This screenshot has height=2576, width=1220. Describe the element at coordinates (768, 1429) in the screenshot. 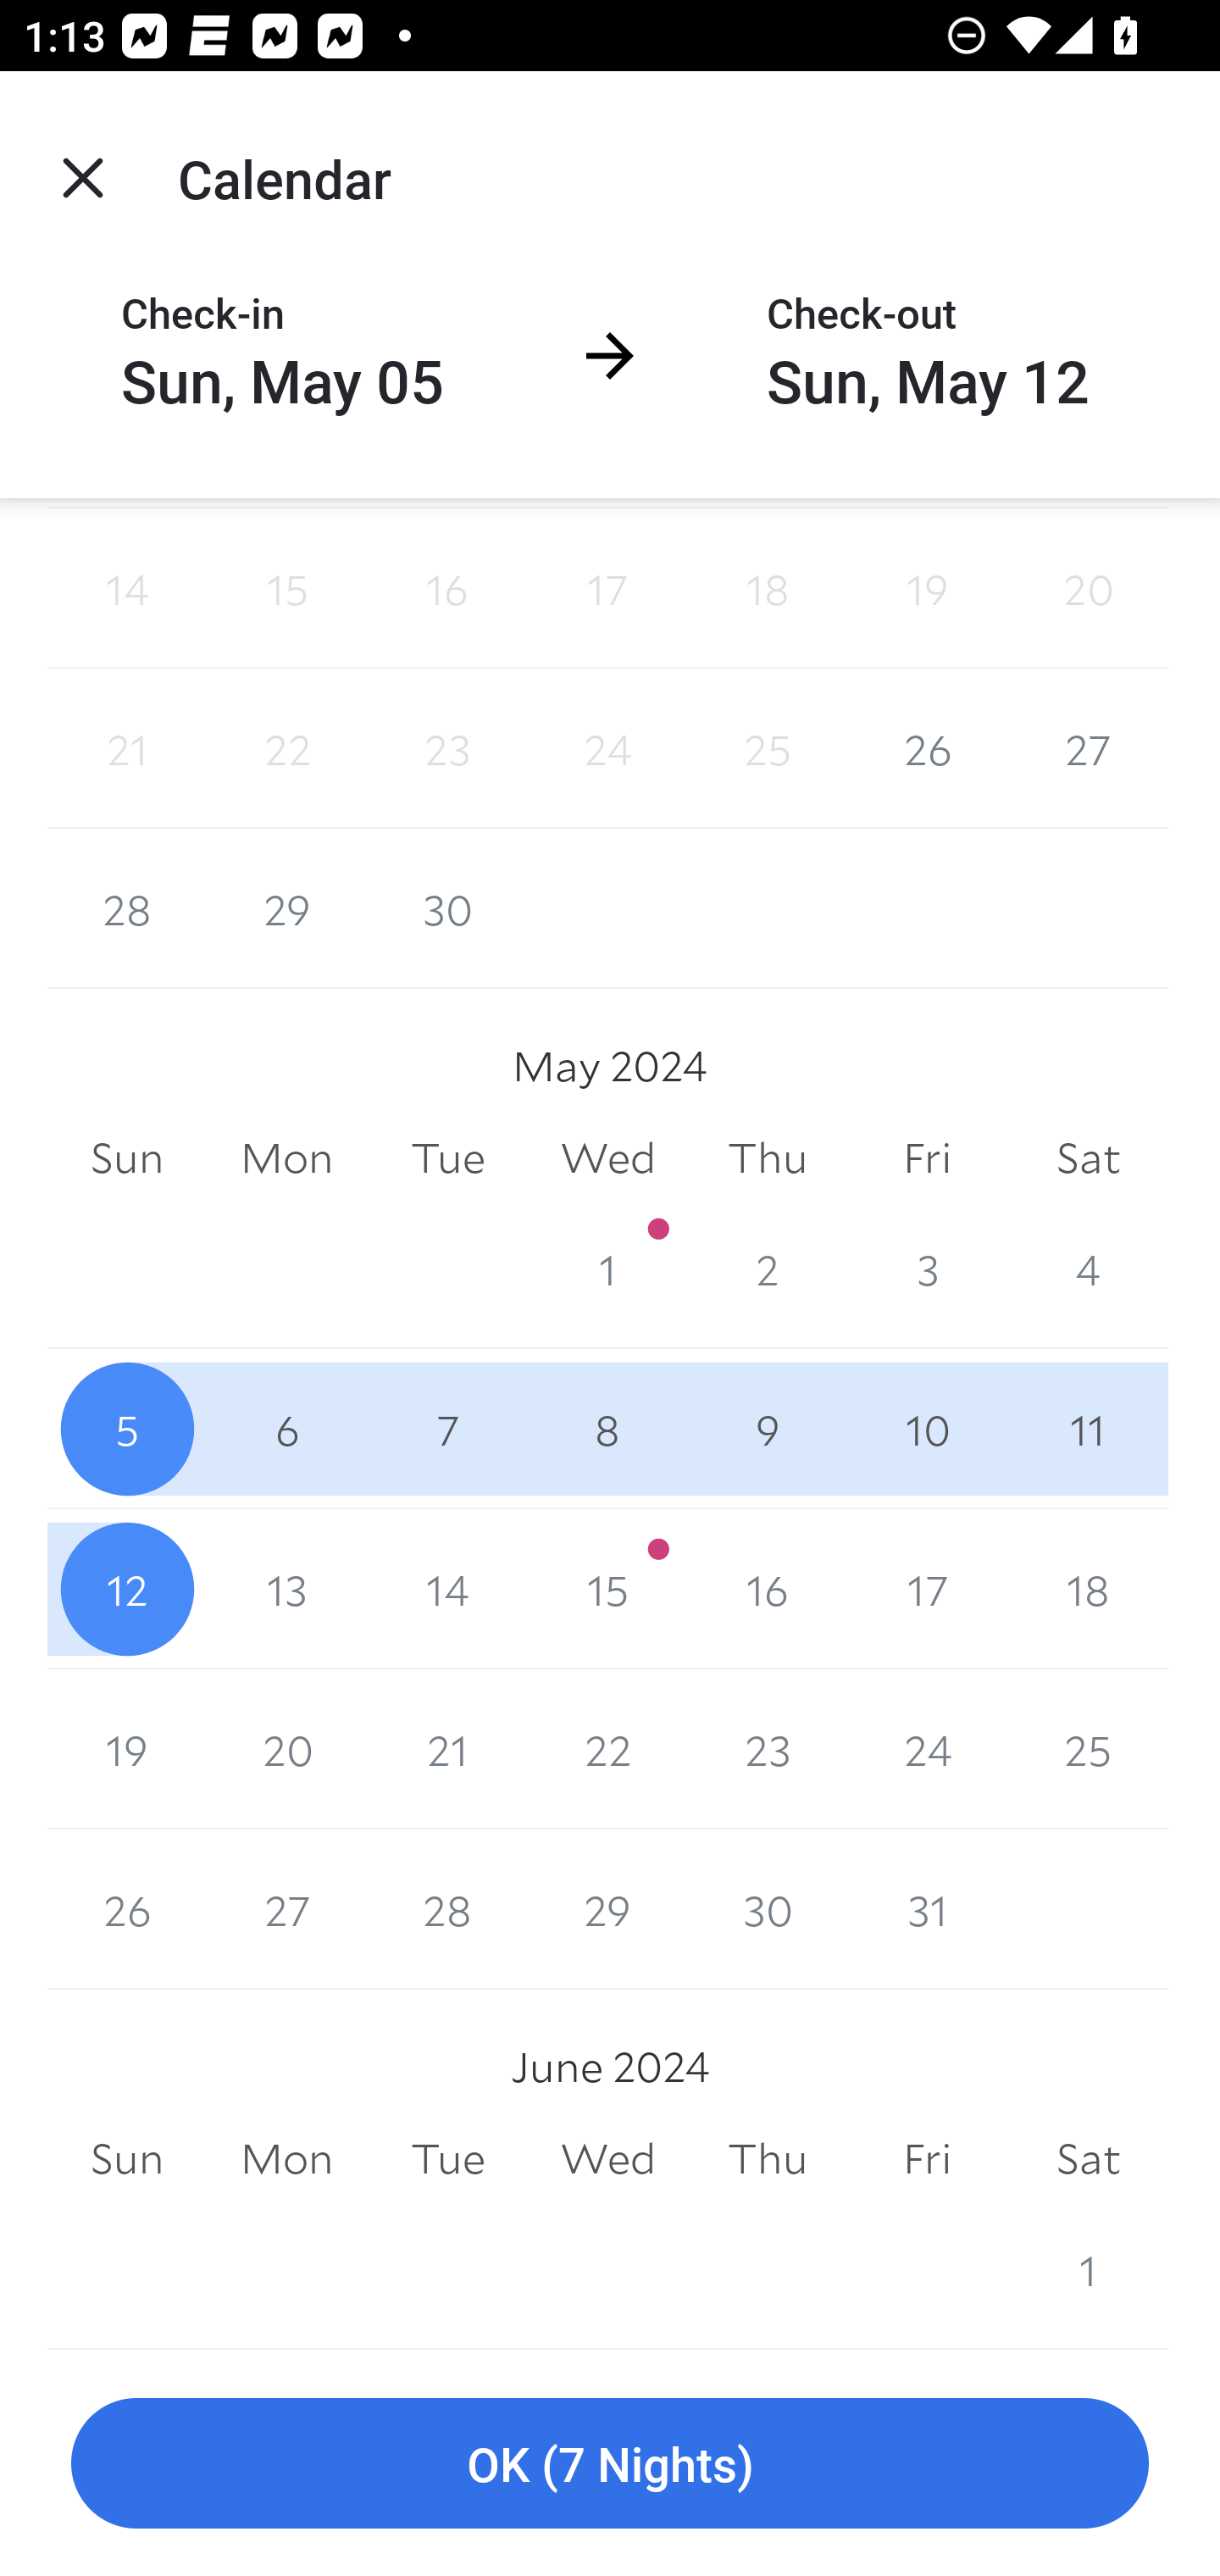

I see `9 9 May 2024` at that location.